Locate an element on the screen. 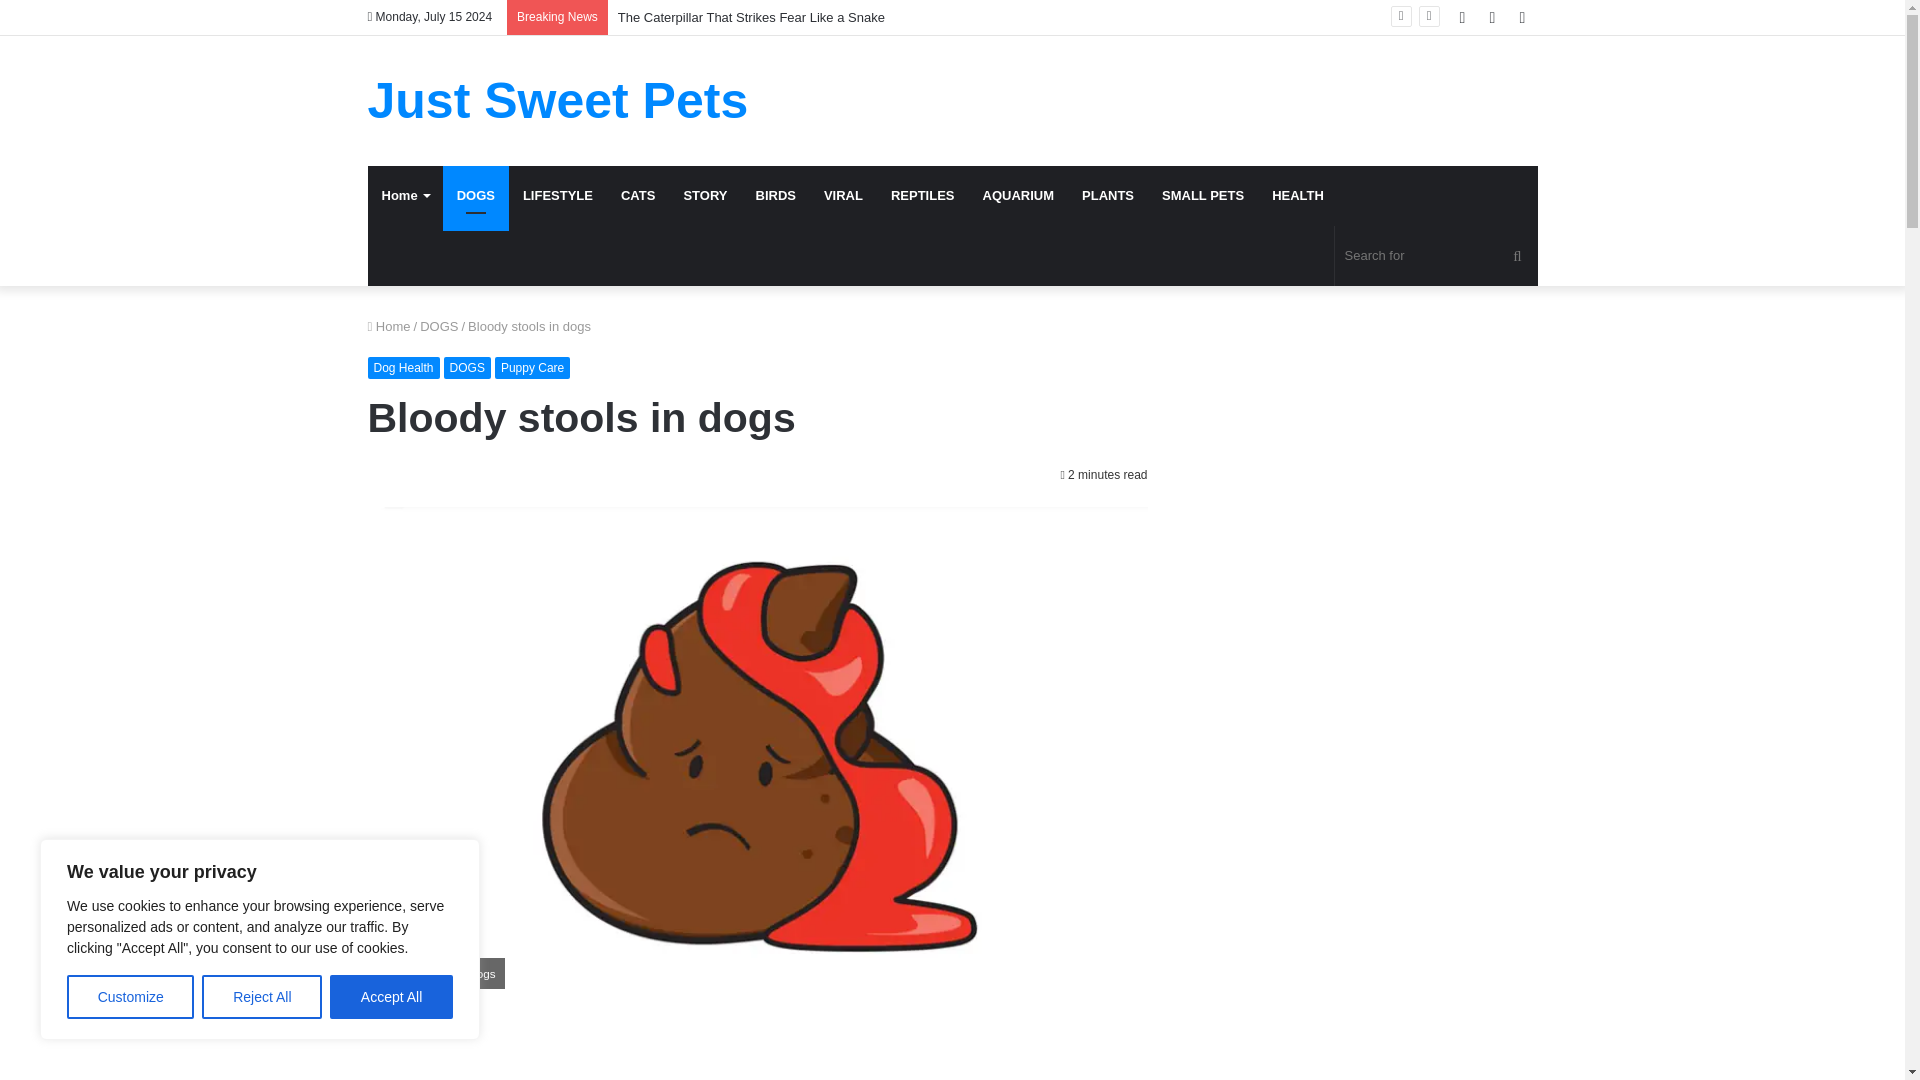  PLANTS is located at coordinates (1108, 196).